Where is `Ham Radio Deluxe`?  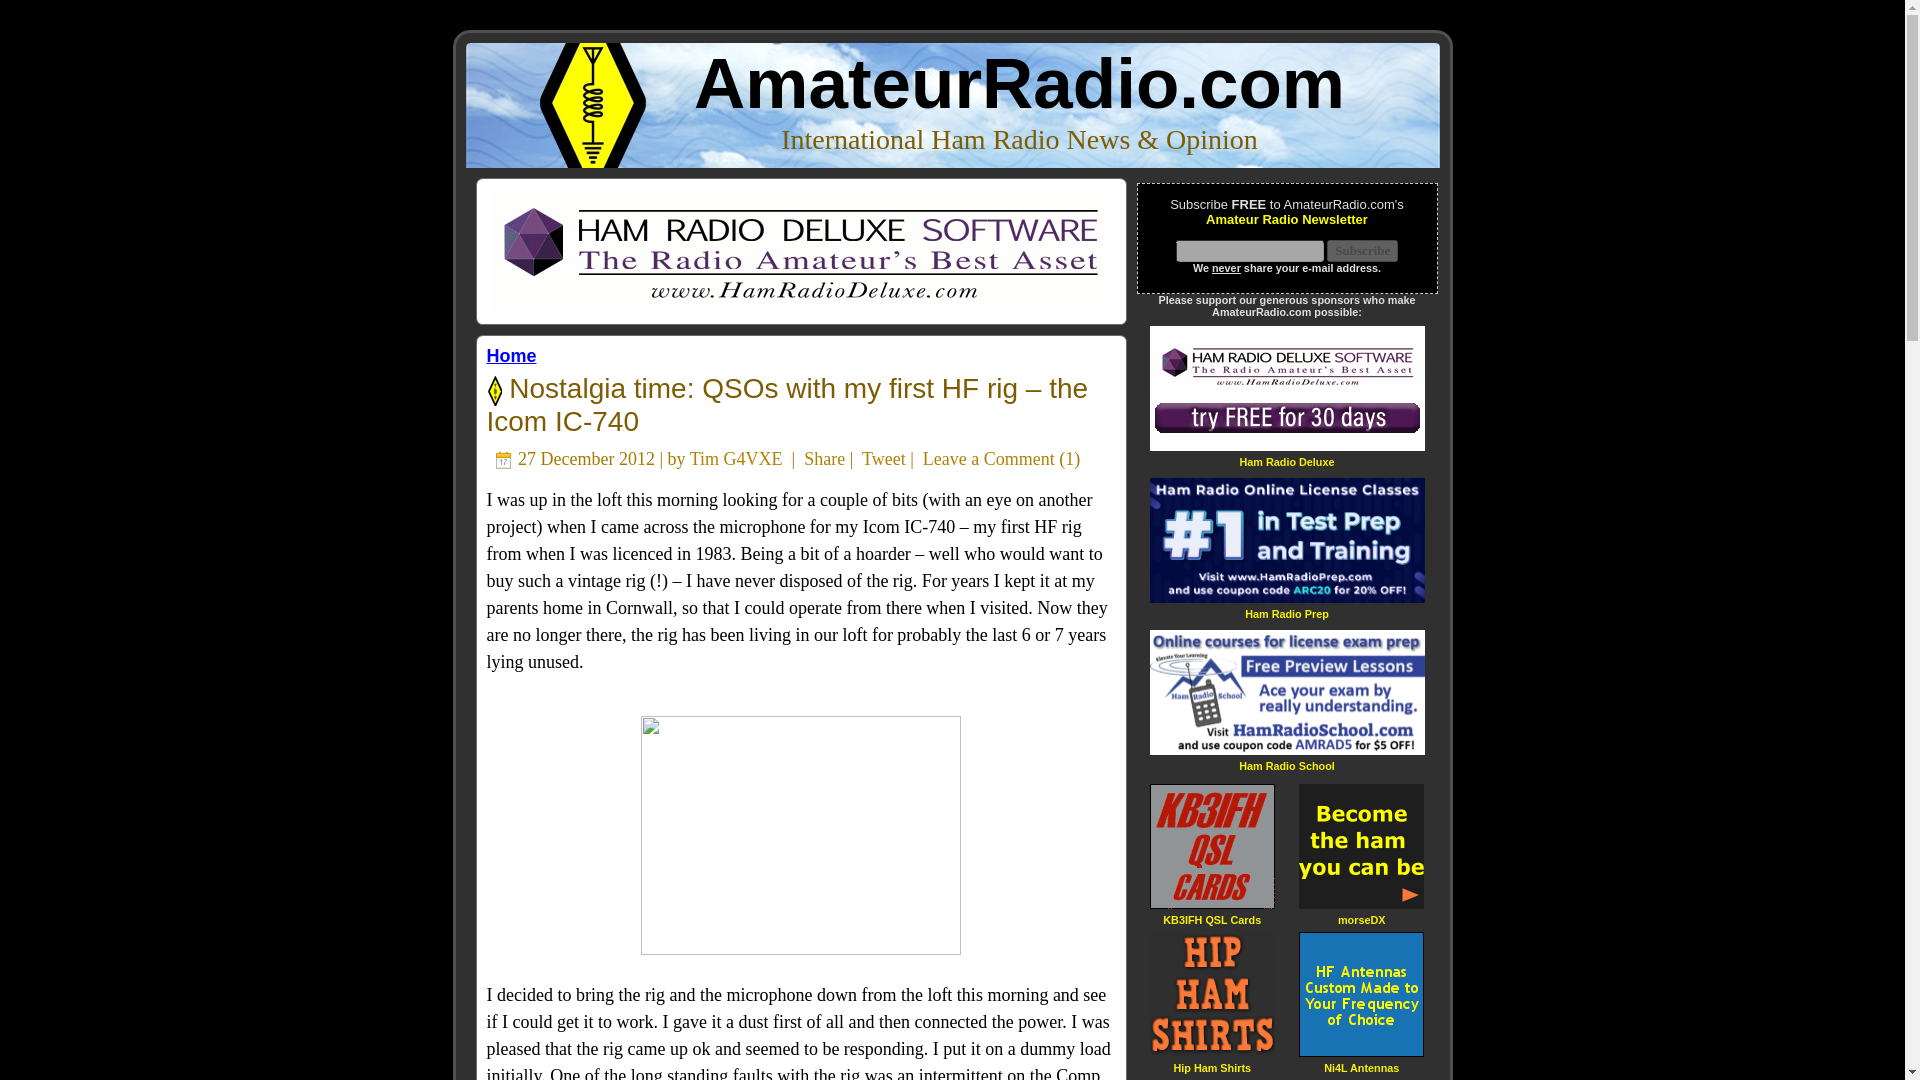
Ham Radio Deluxe is located at coordinates (1286, 460).